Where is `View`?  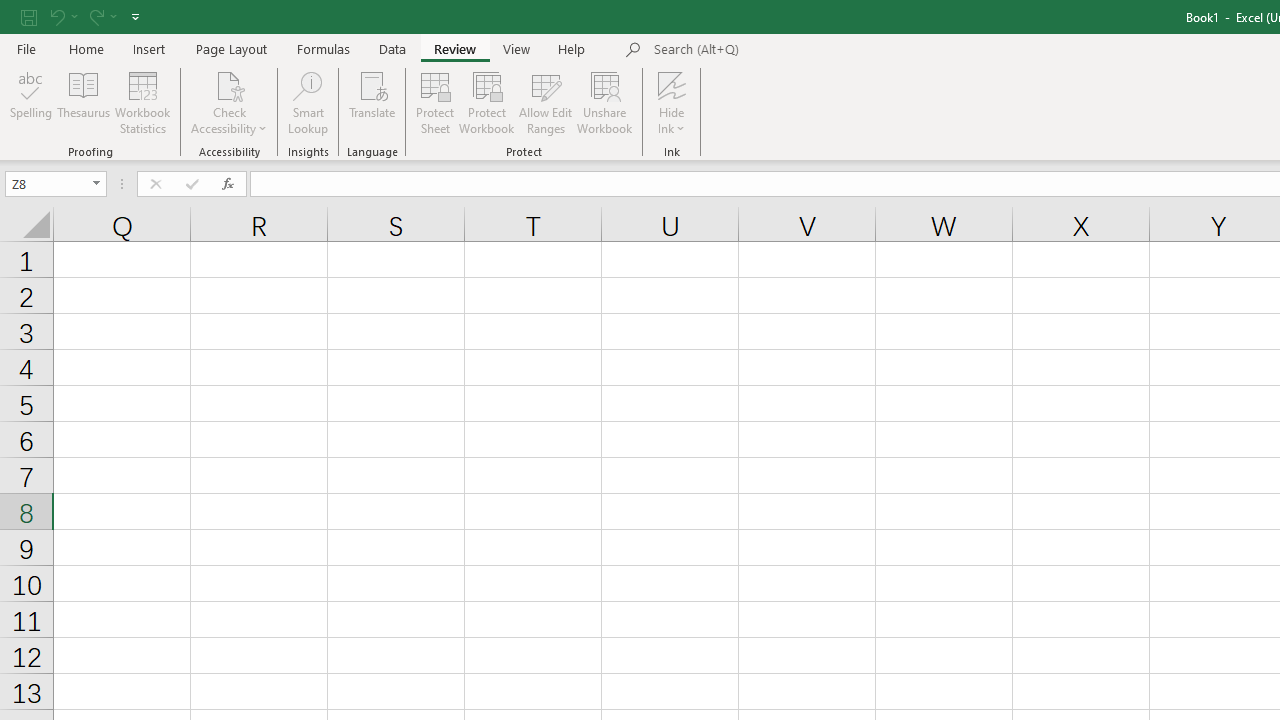 View is located at coordinates (517, 48).